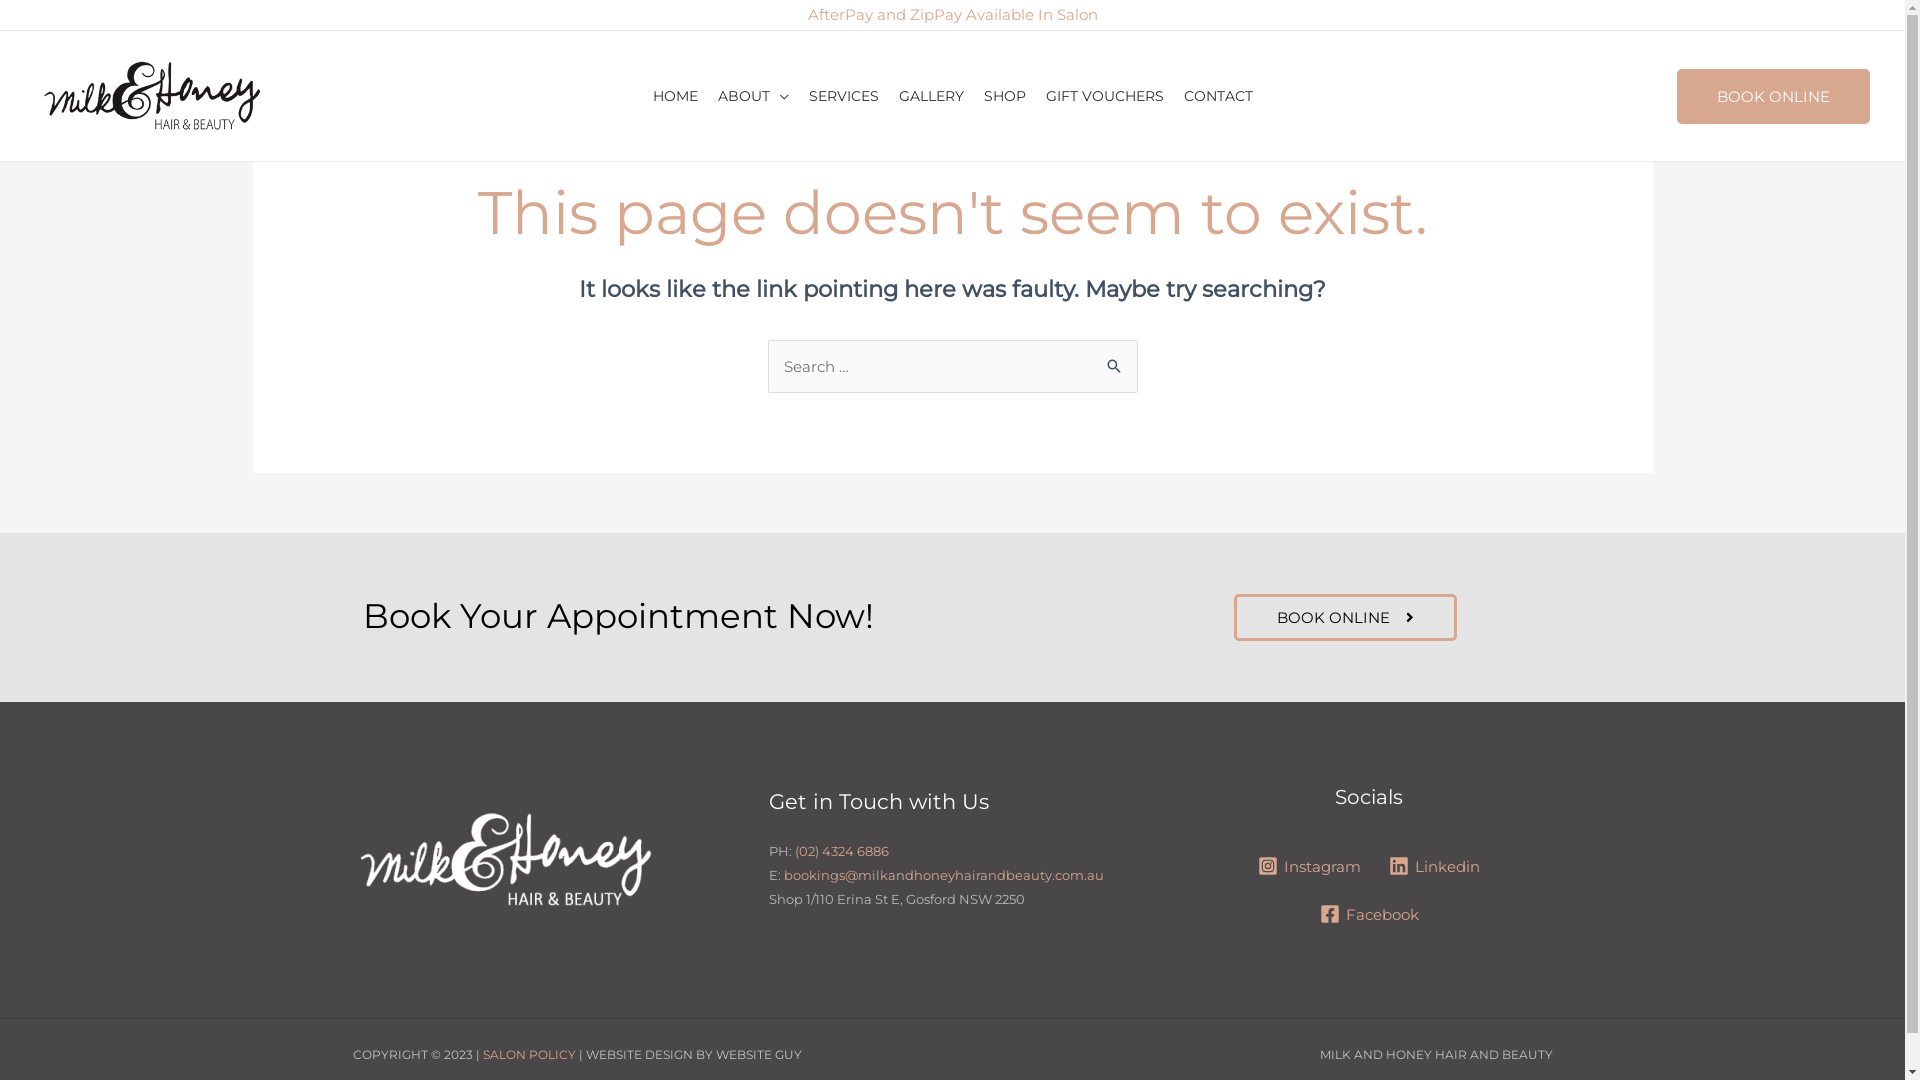 The height and width of the screenshot is (1080, 1920). I want to click on SHOP, so click(1005, 96).